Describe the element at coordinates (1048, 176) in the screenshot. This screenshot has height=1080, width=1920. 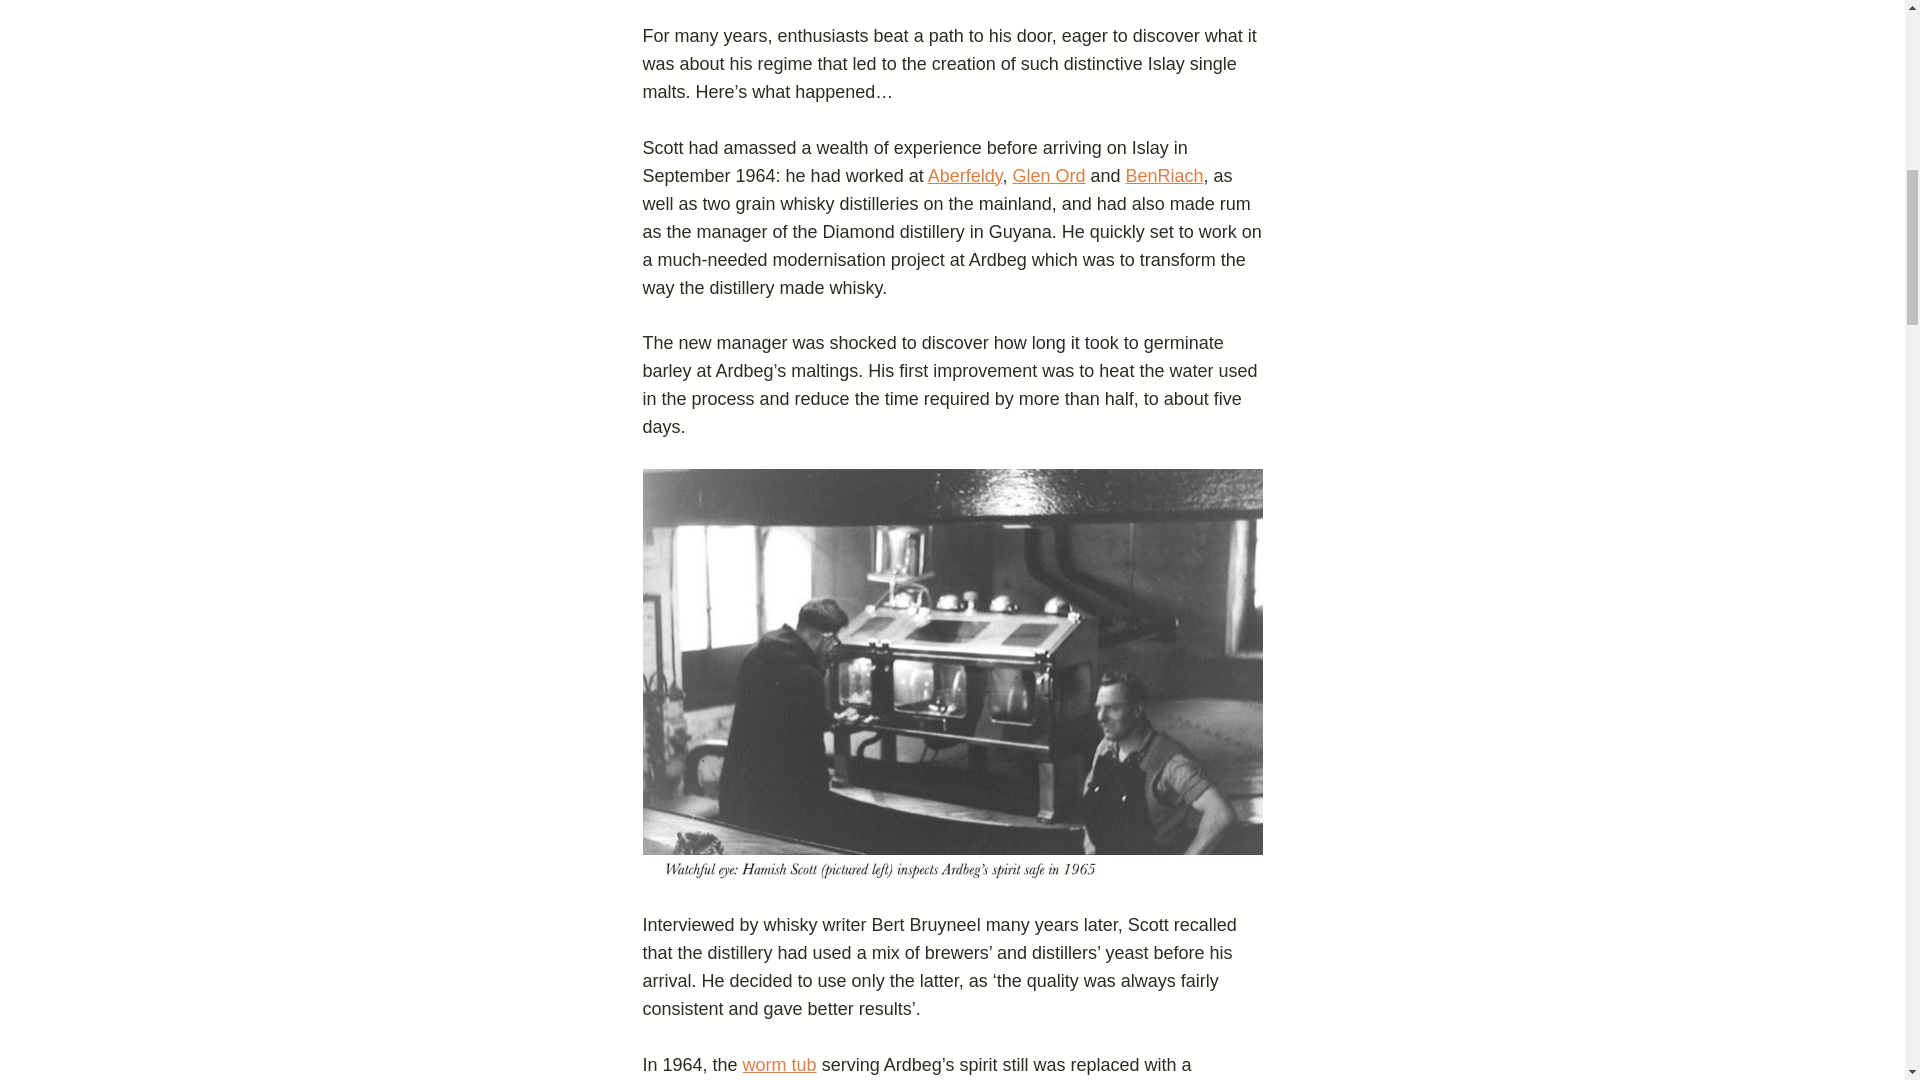
I see `Glen Ord` at that location.